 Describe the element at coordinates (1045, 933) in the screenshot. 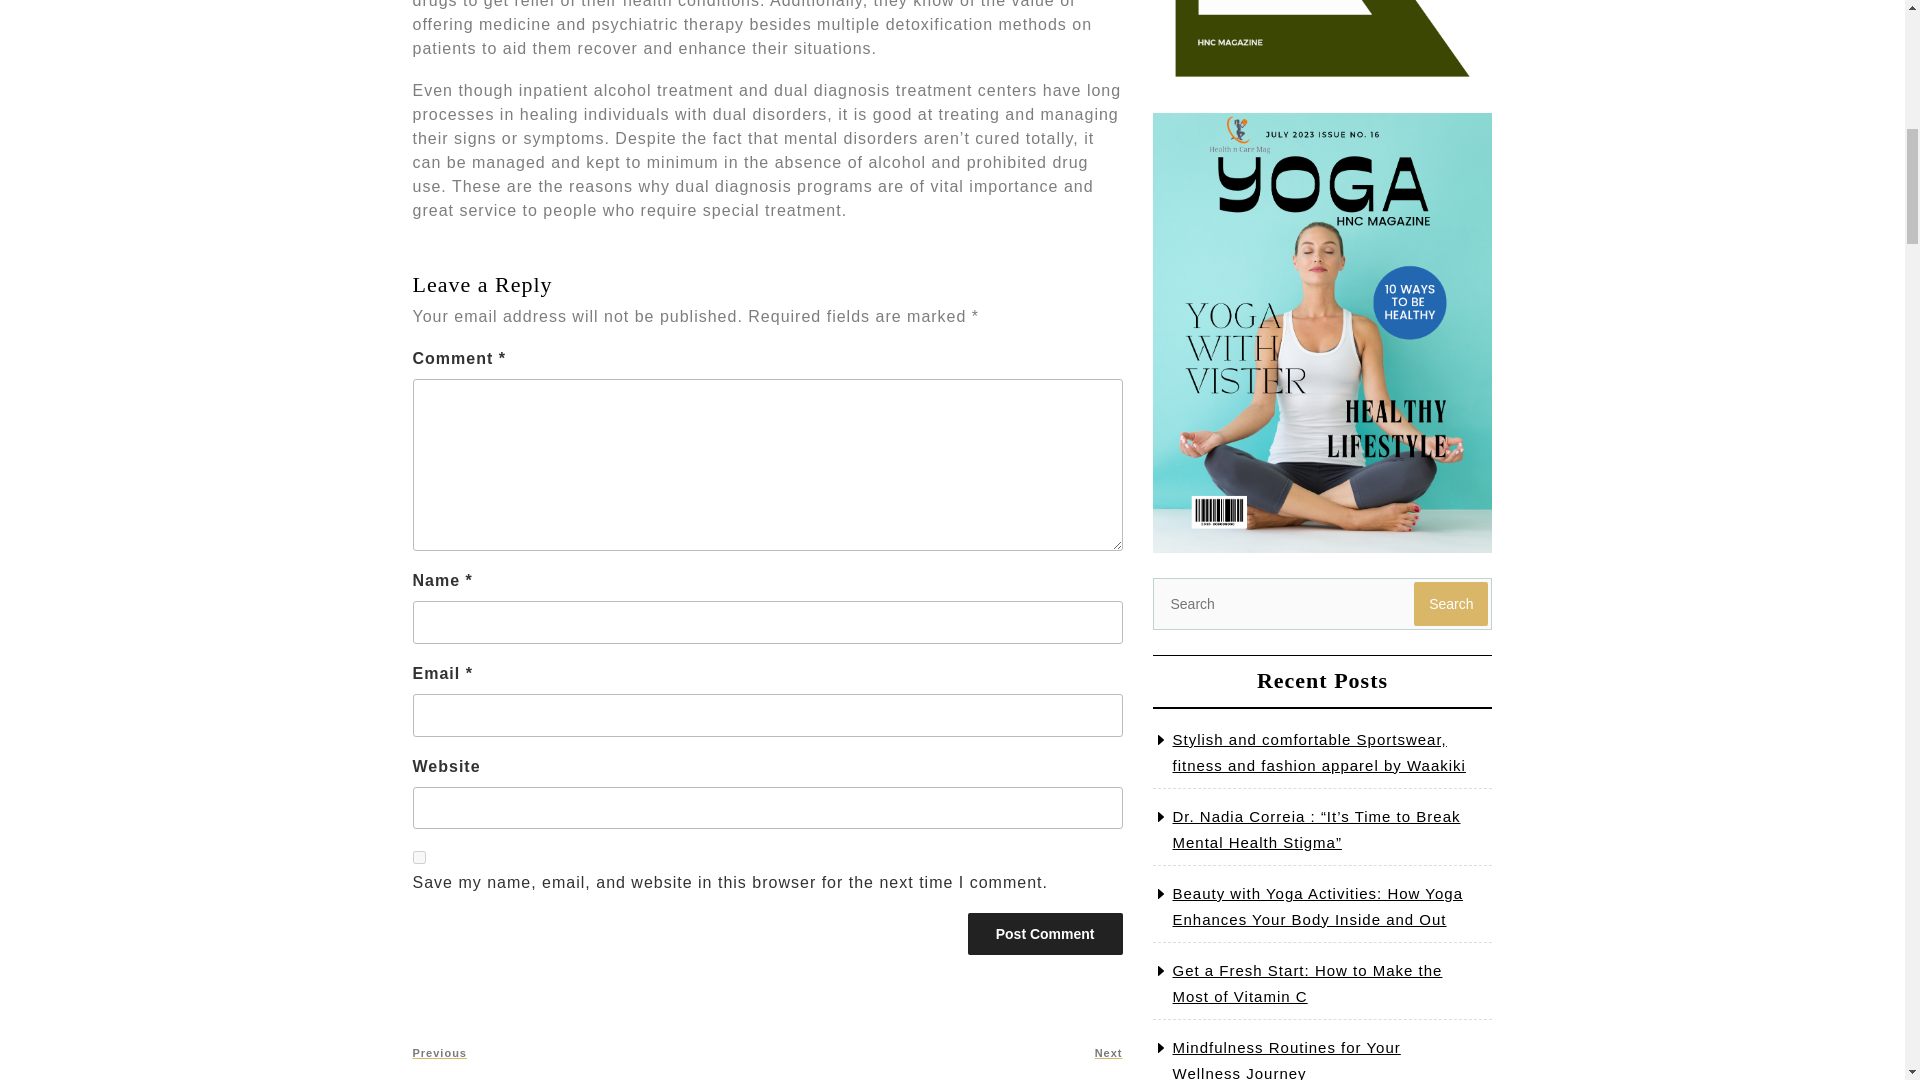

I see `Post Comment` at that location.